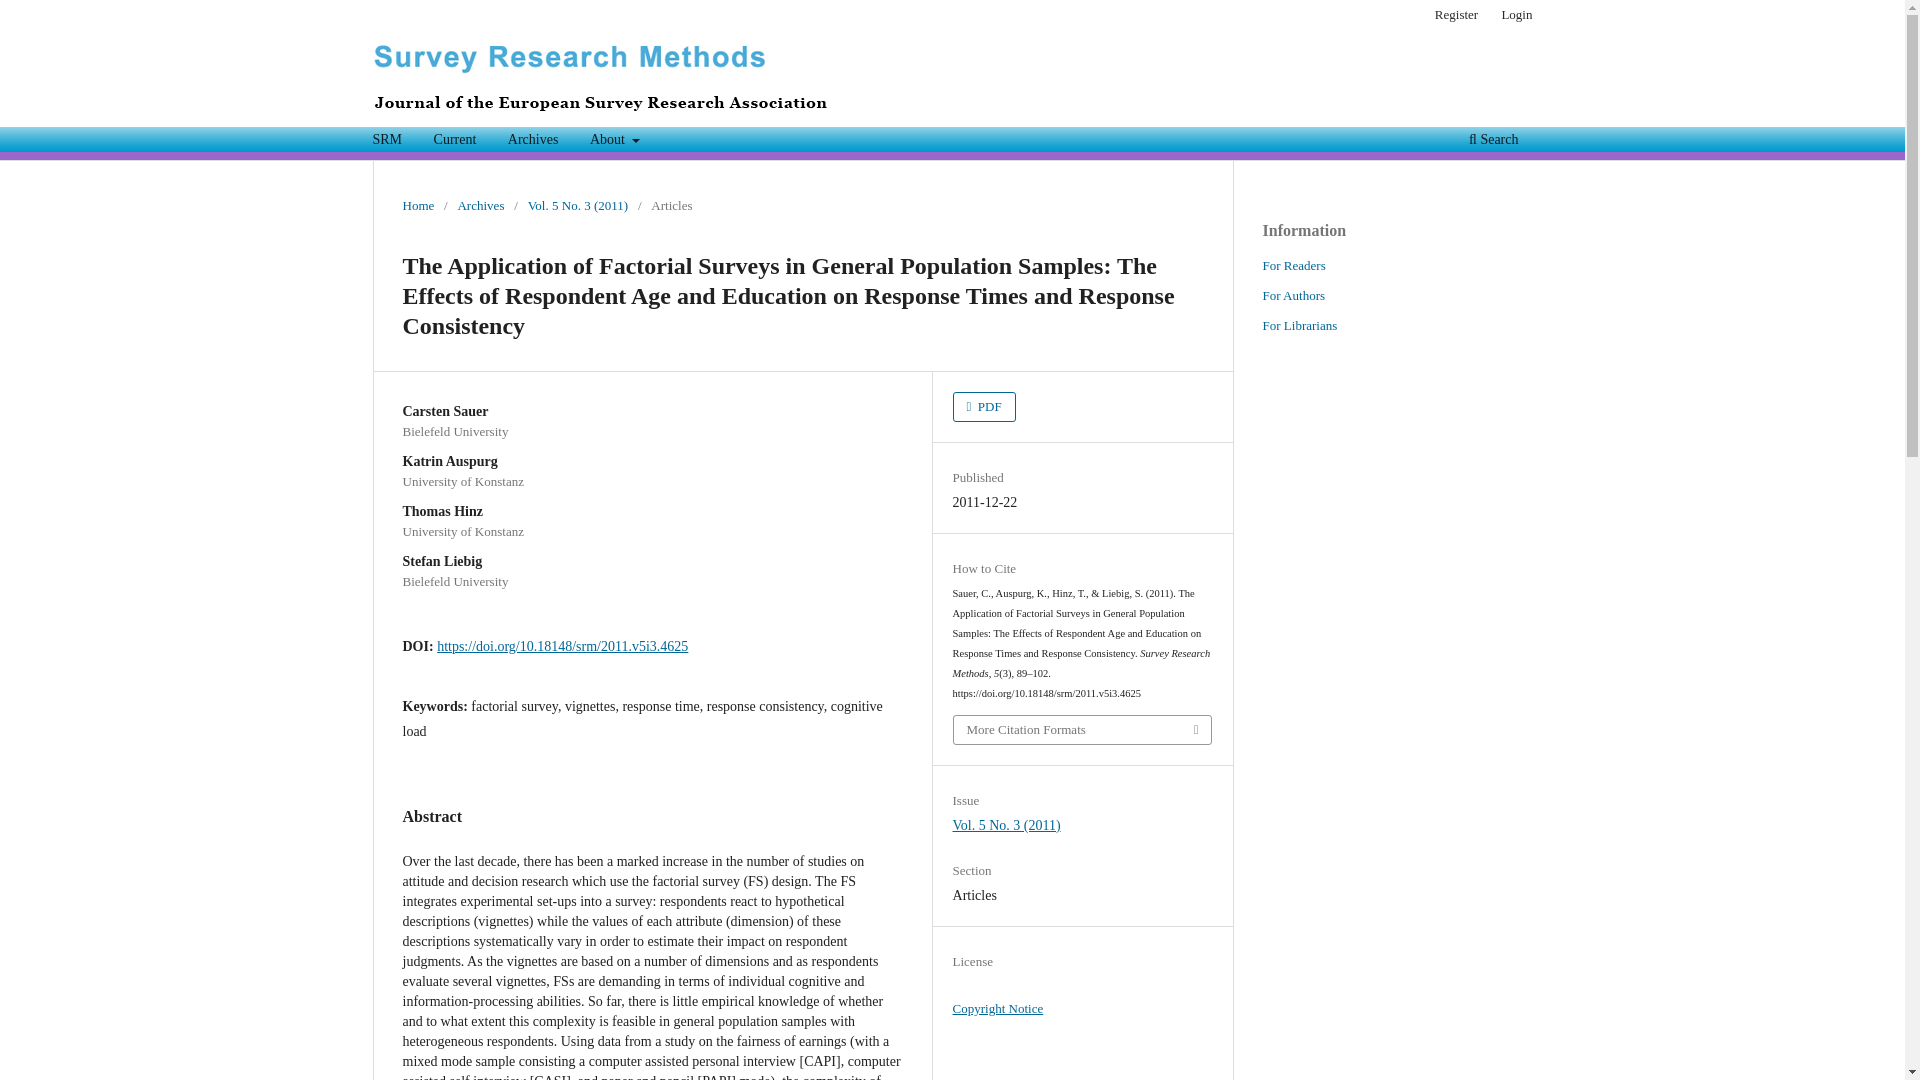 This screenshot has height=1080, width=1920. I want to click on Current, so click(454, 142).